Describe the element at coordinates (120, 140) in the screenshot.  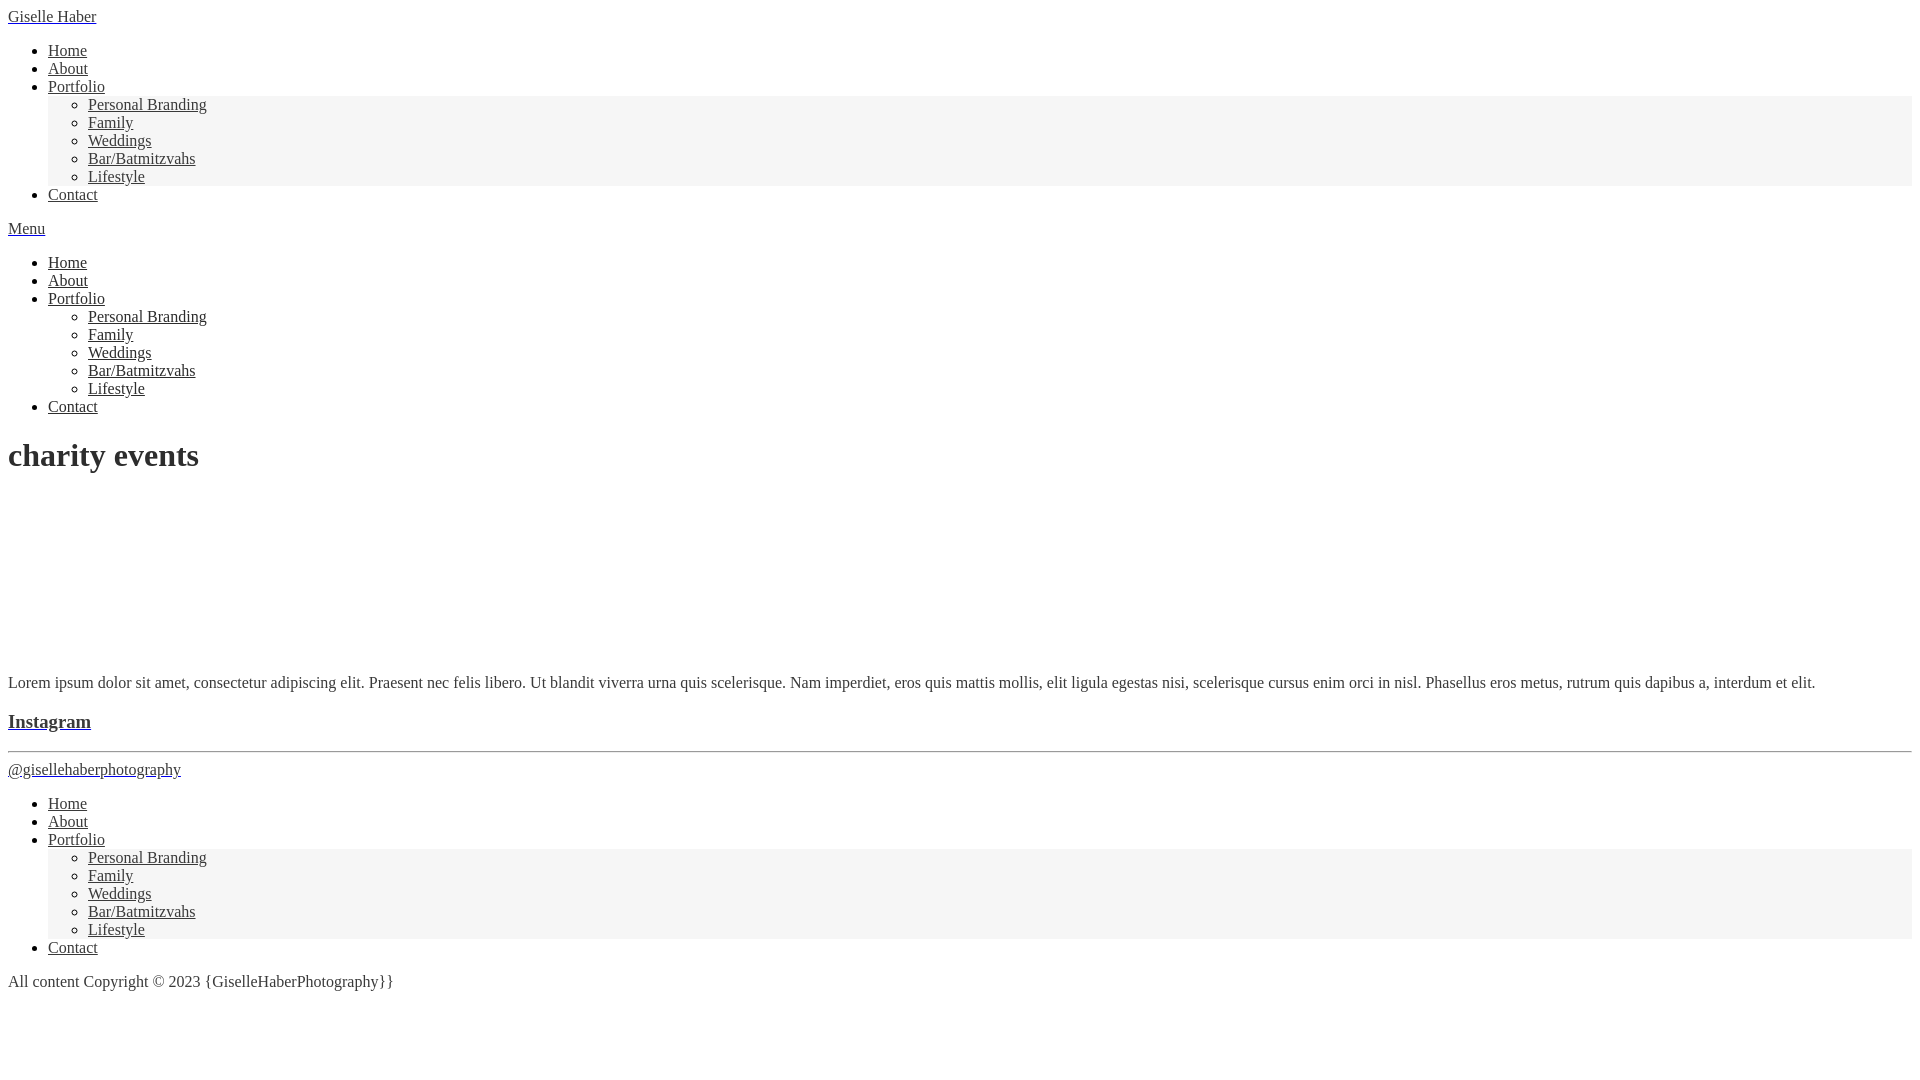
I see `Weddings` at that location.